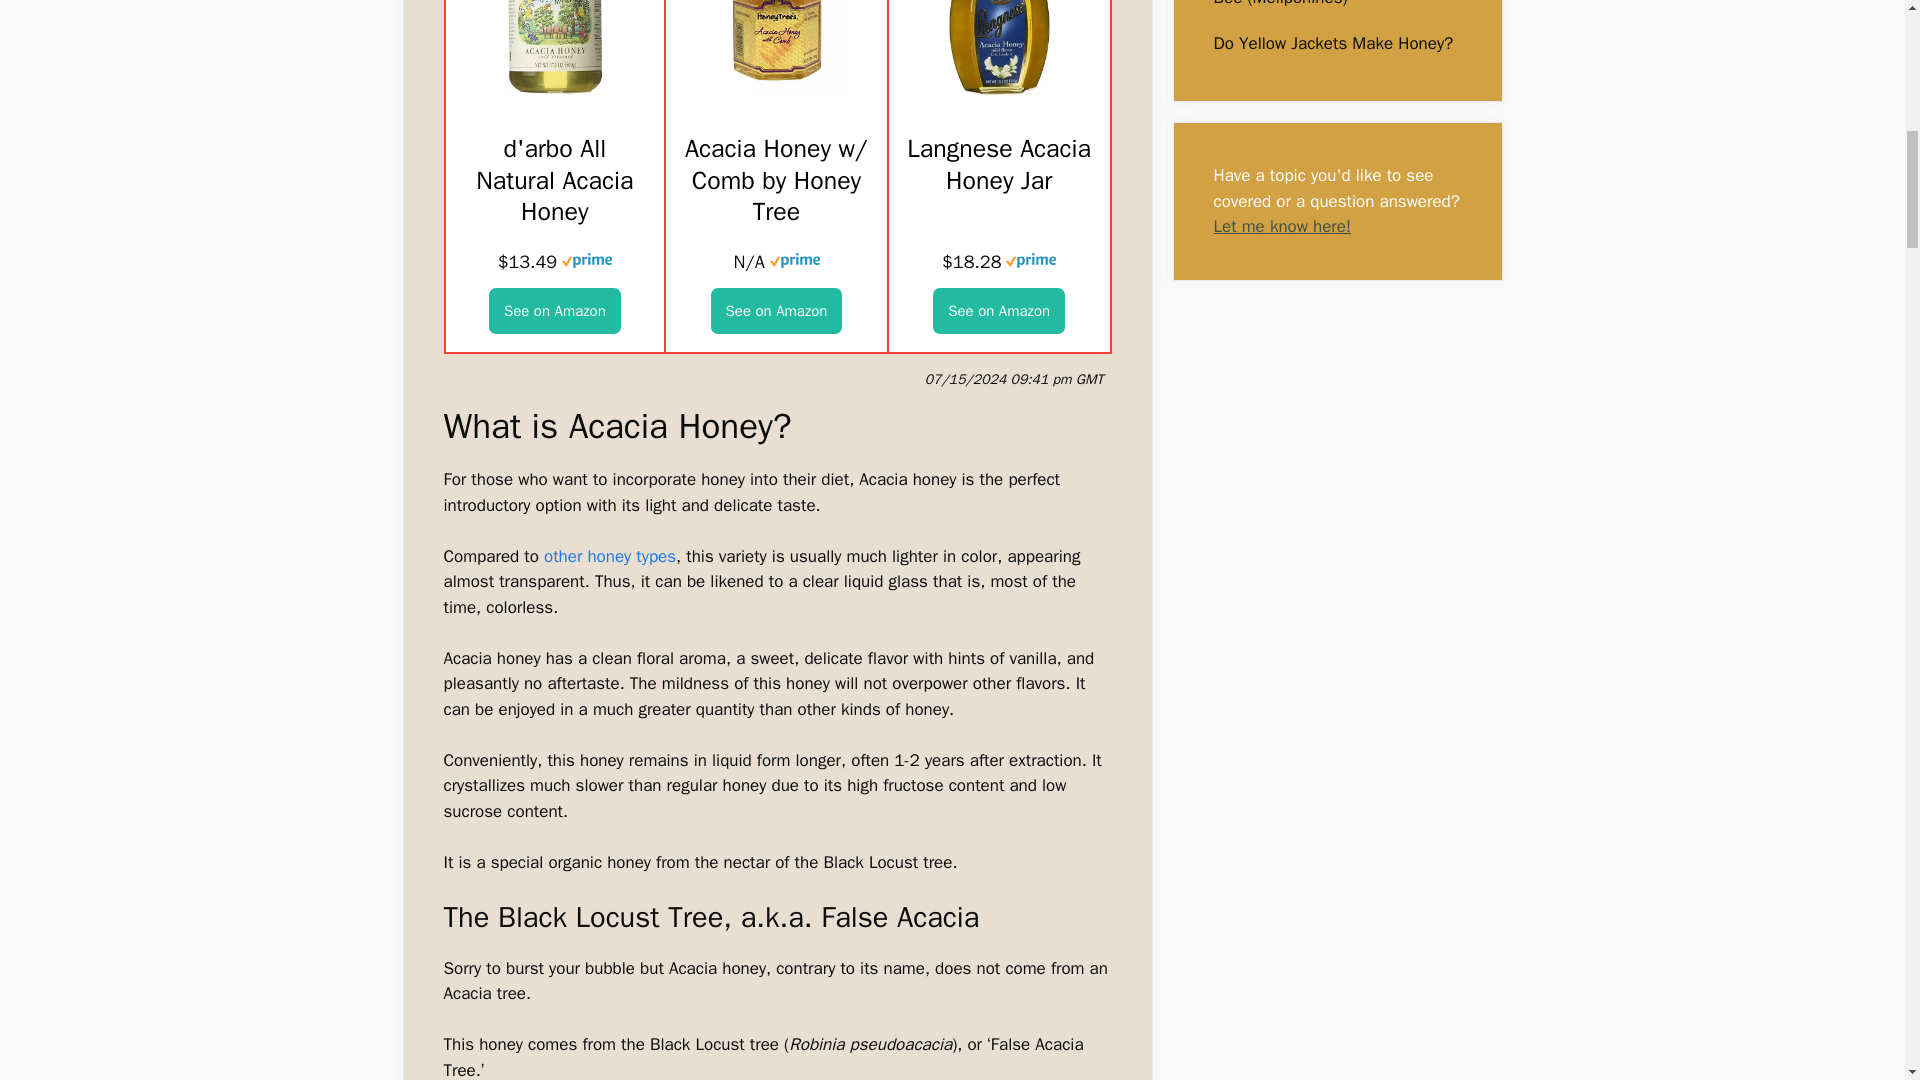 The height and width of the screenshot is (1080, 1920). Describe the element at coordinates (999, 310) in the screenshot. I see `Langnese Acacia Honey Jar` at that location.